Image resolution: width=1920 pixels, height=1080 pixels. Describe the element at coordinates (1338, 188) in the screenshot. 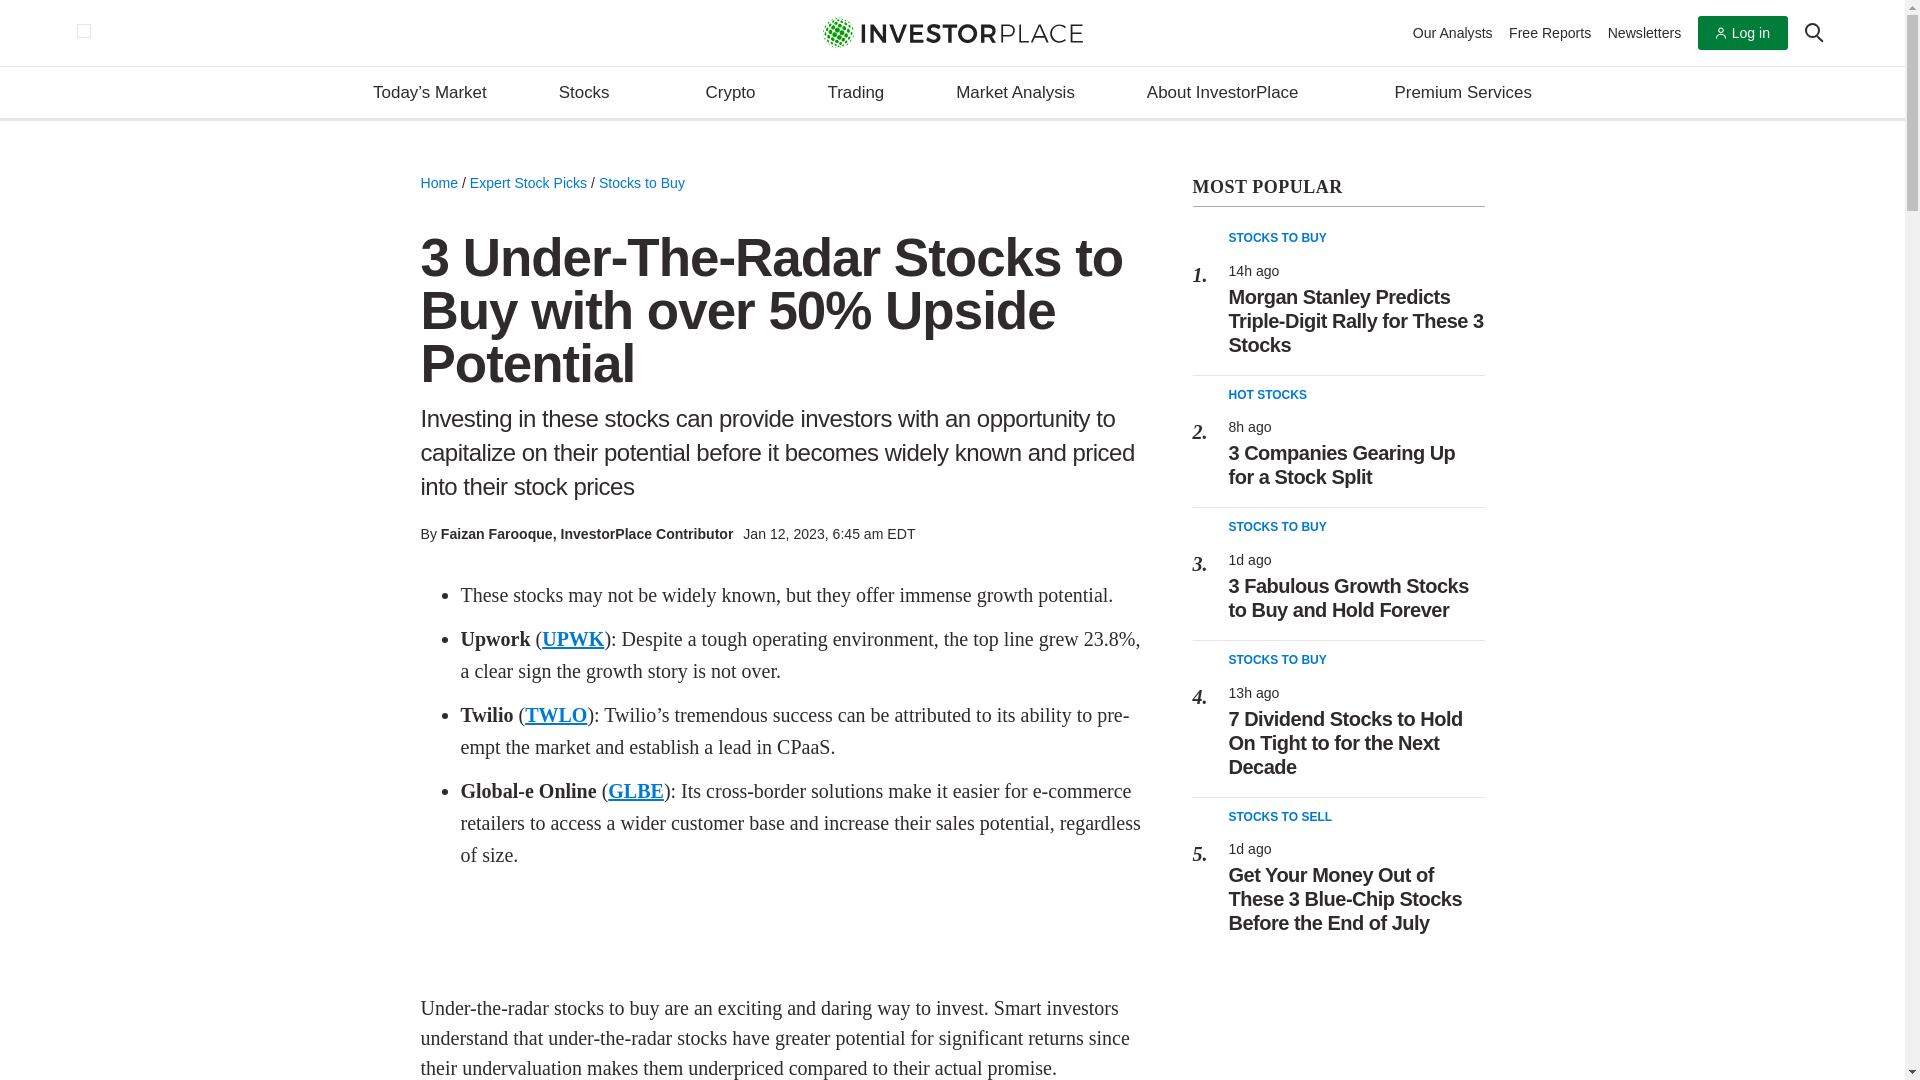

I see `View Most Read Content` at that location.